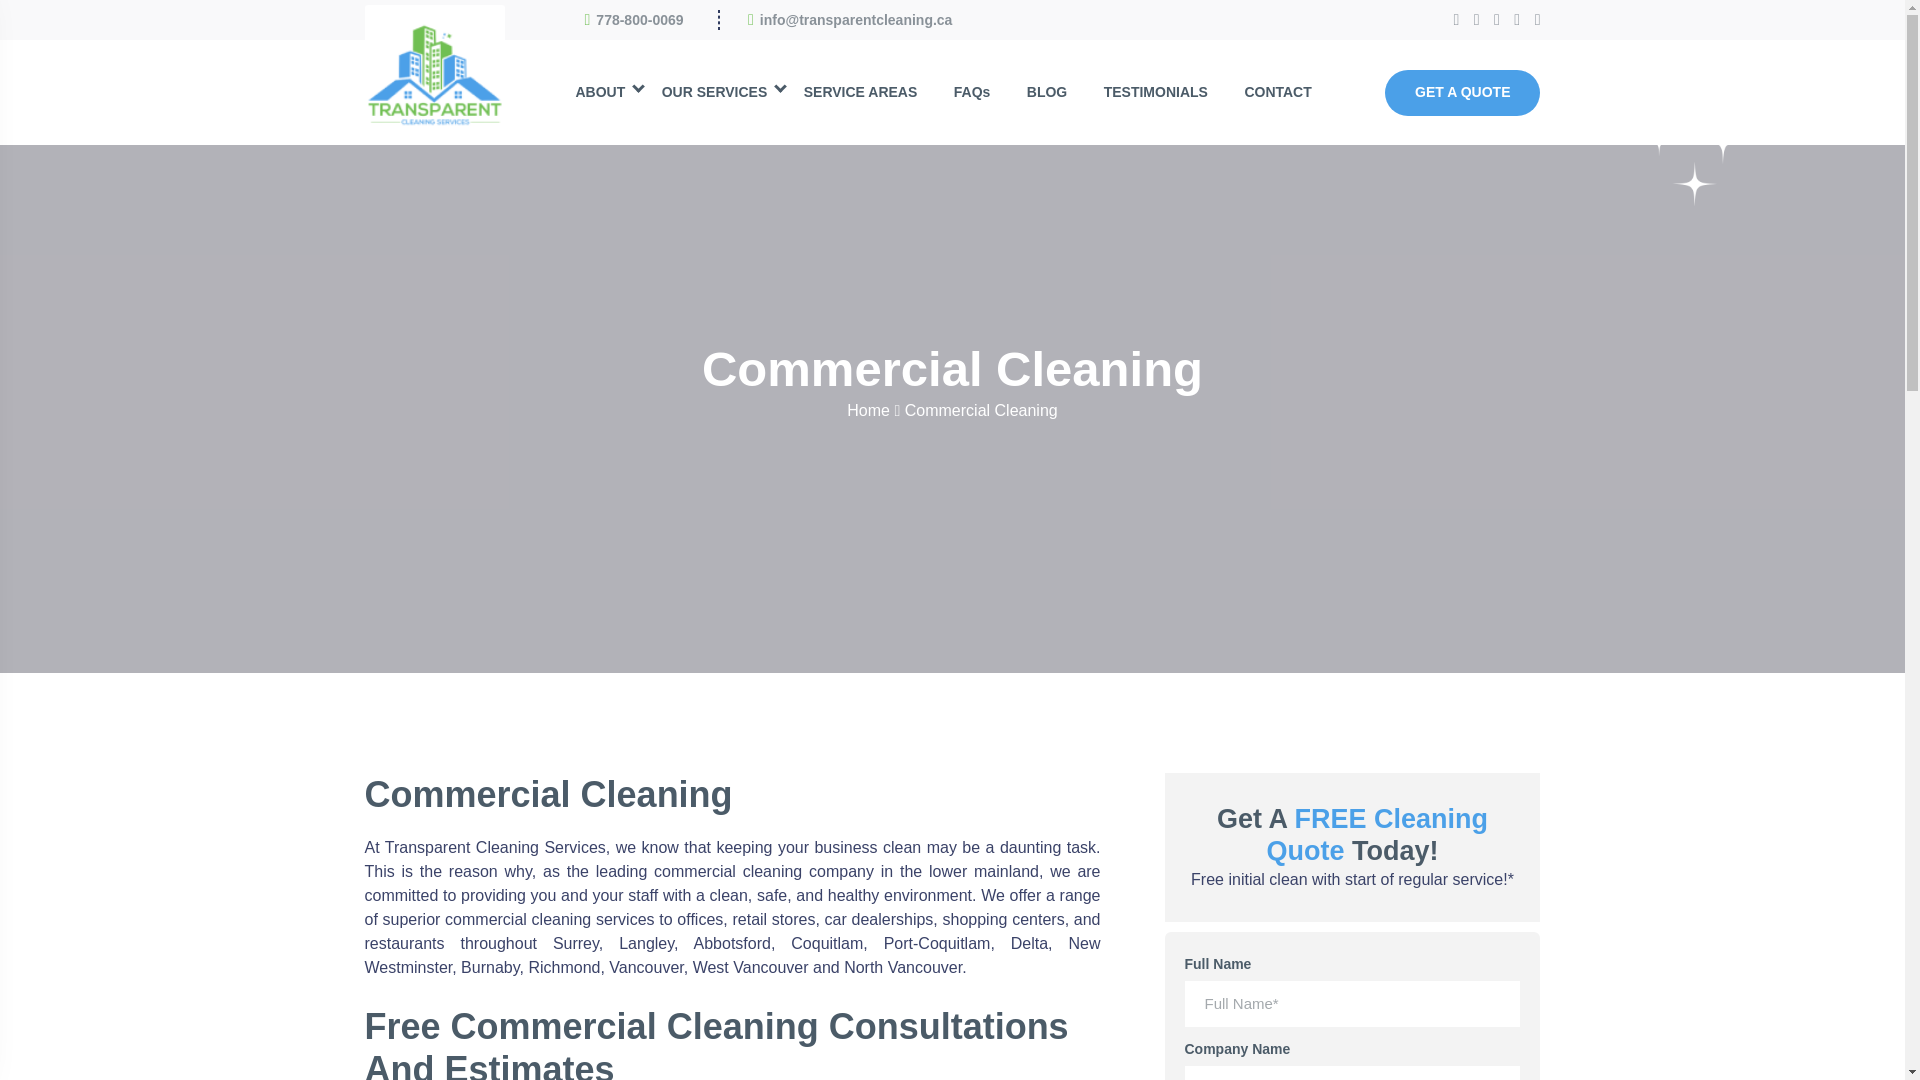 The width and height of the screenshot is (1920, 1080). I want to click on TESTIMONIALS, so click(1156, 92).